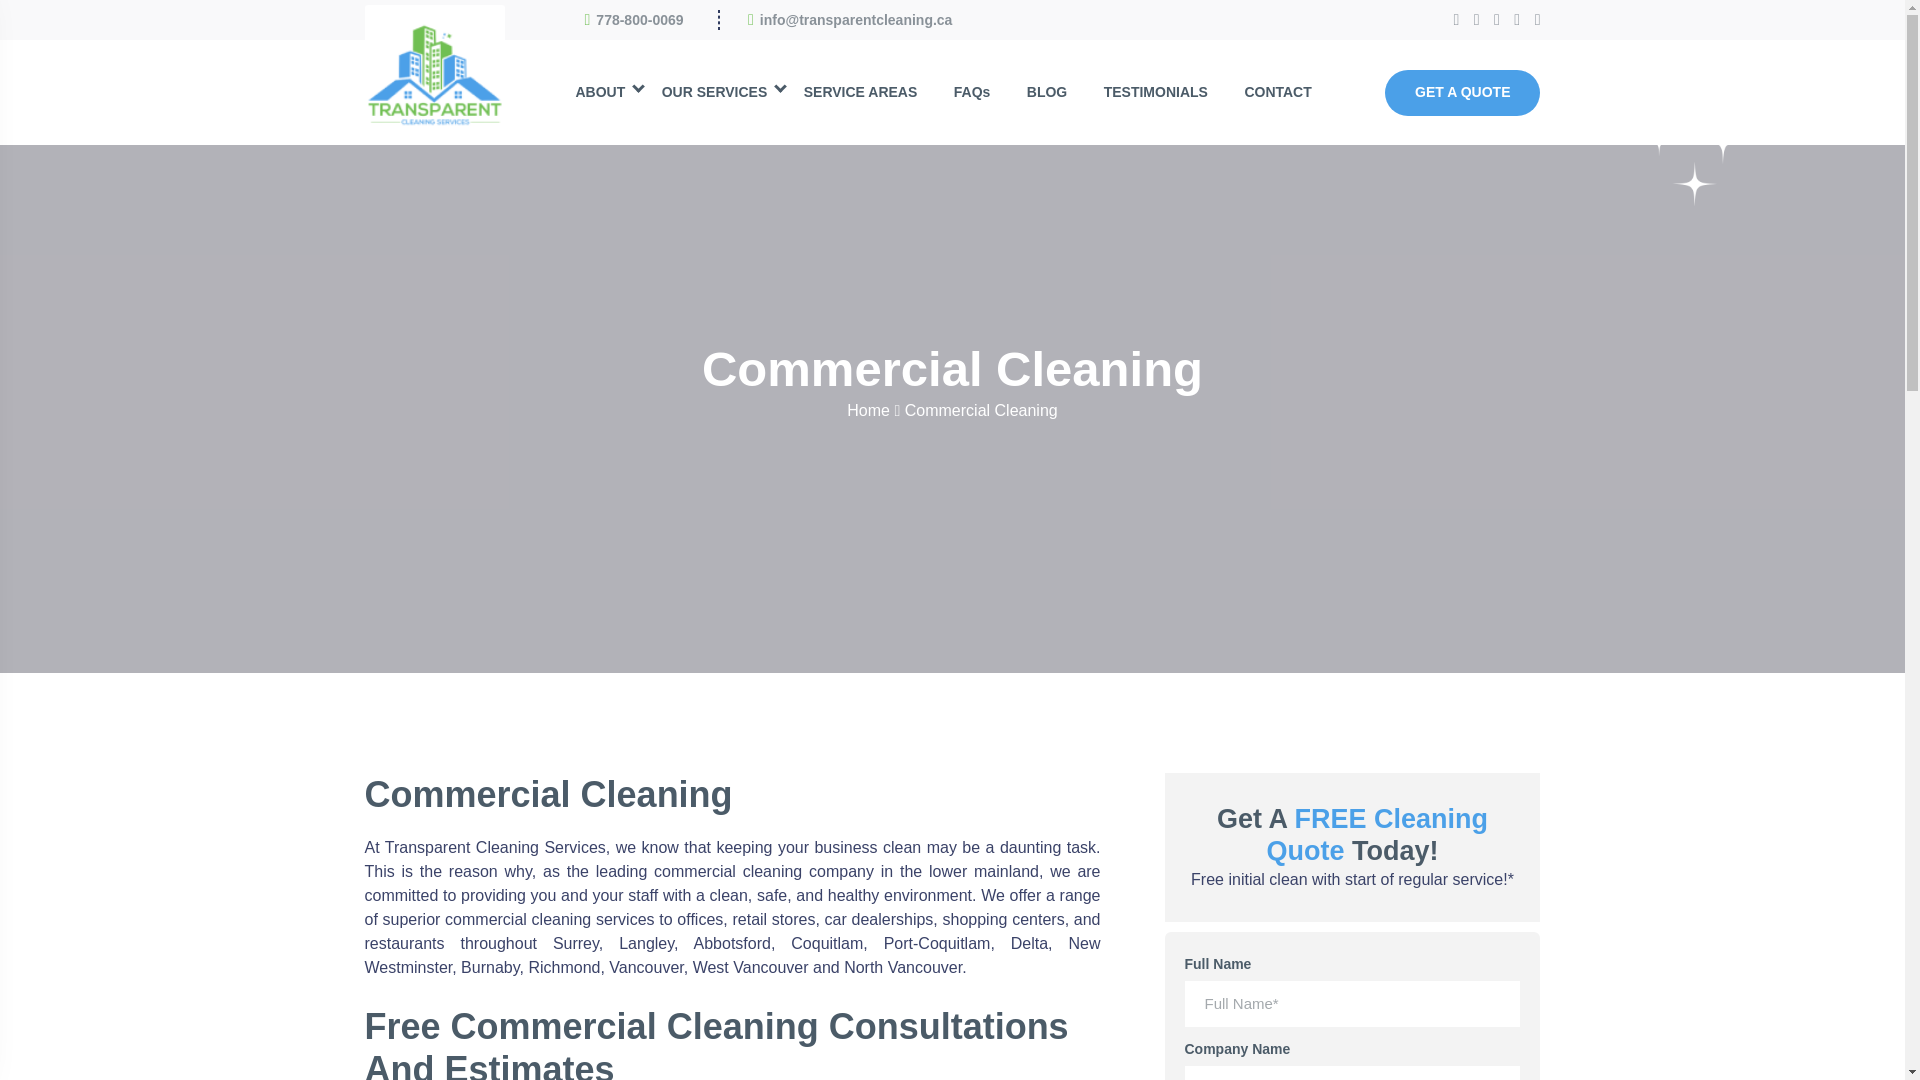 The width and height of the screenshot is (1920, 1080). I want to click on TESTIMONIALS, so click(1156, 92).